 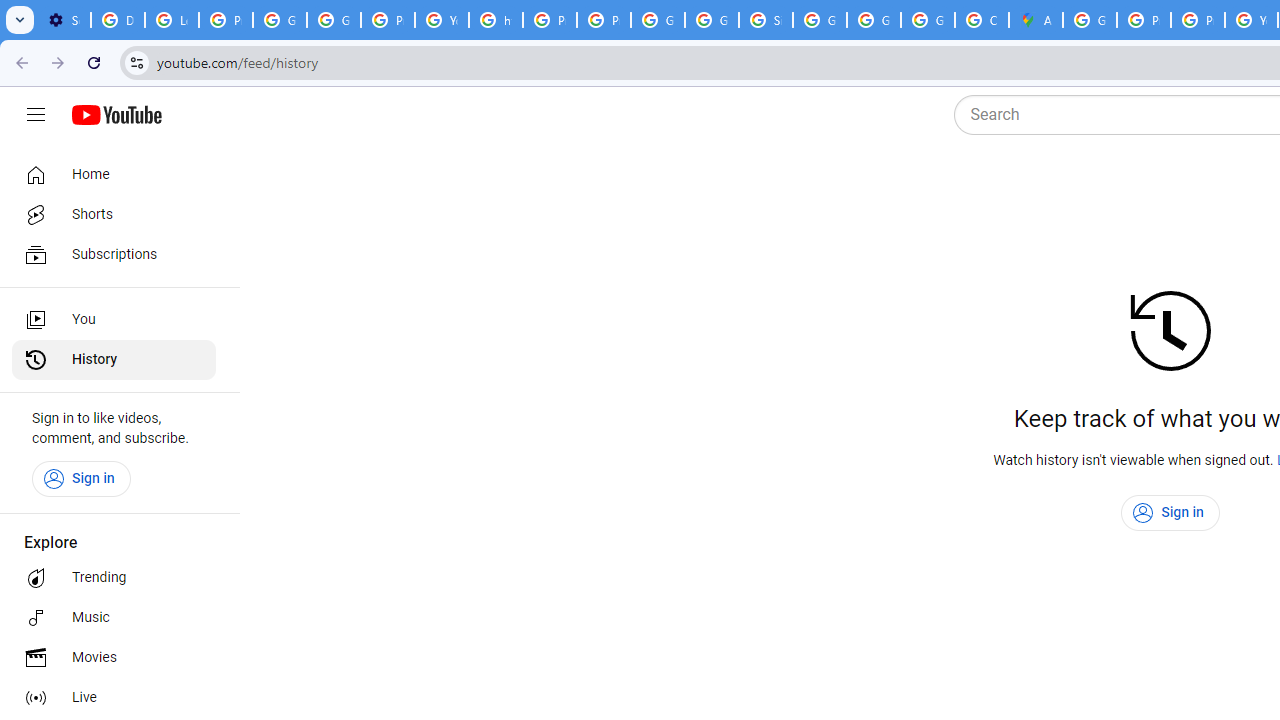 I want to click on Google Account Help, so click(x=280, y=20).